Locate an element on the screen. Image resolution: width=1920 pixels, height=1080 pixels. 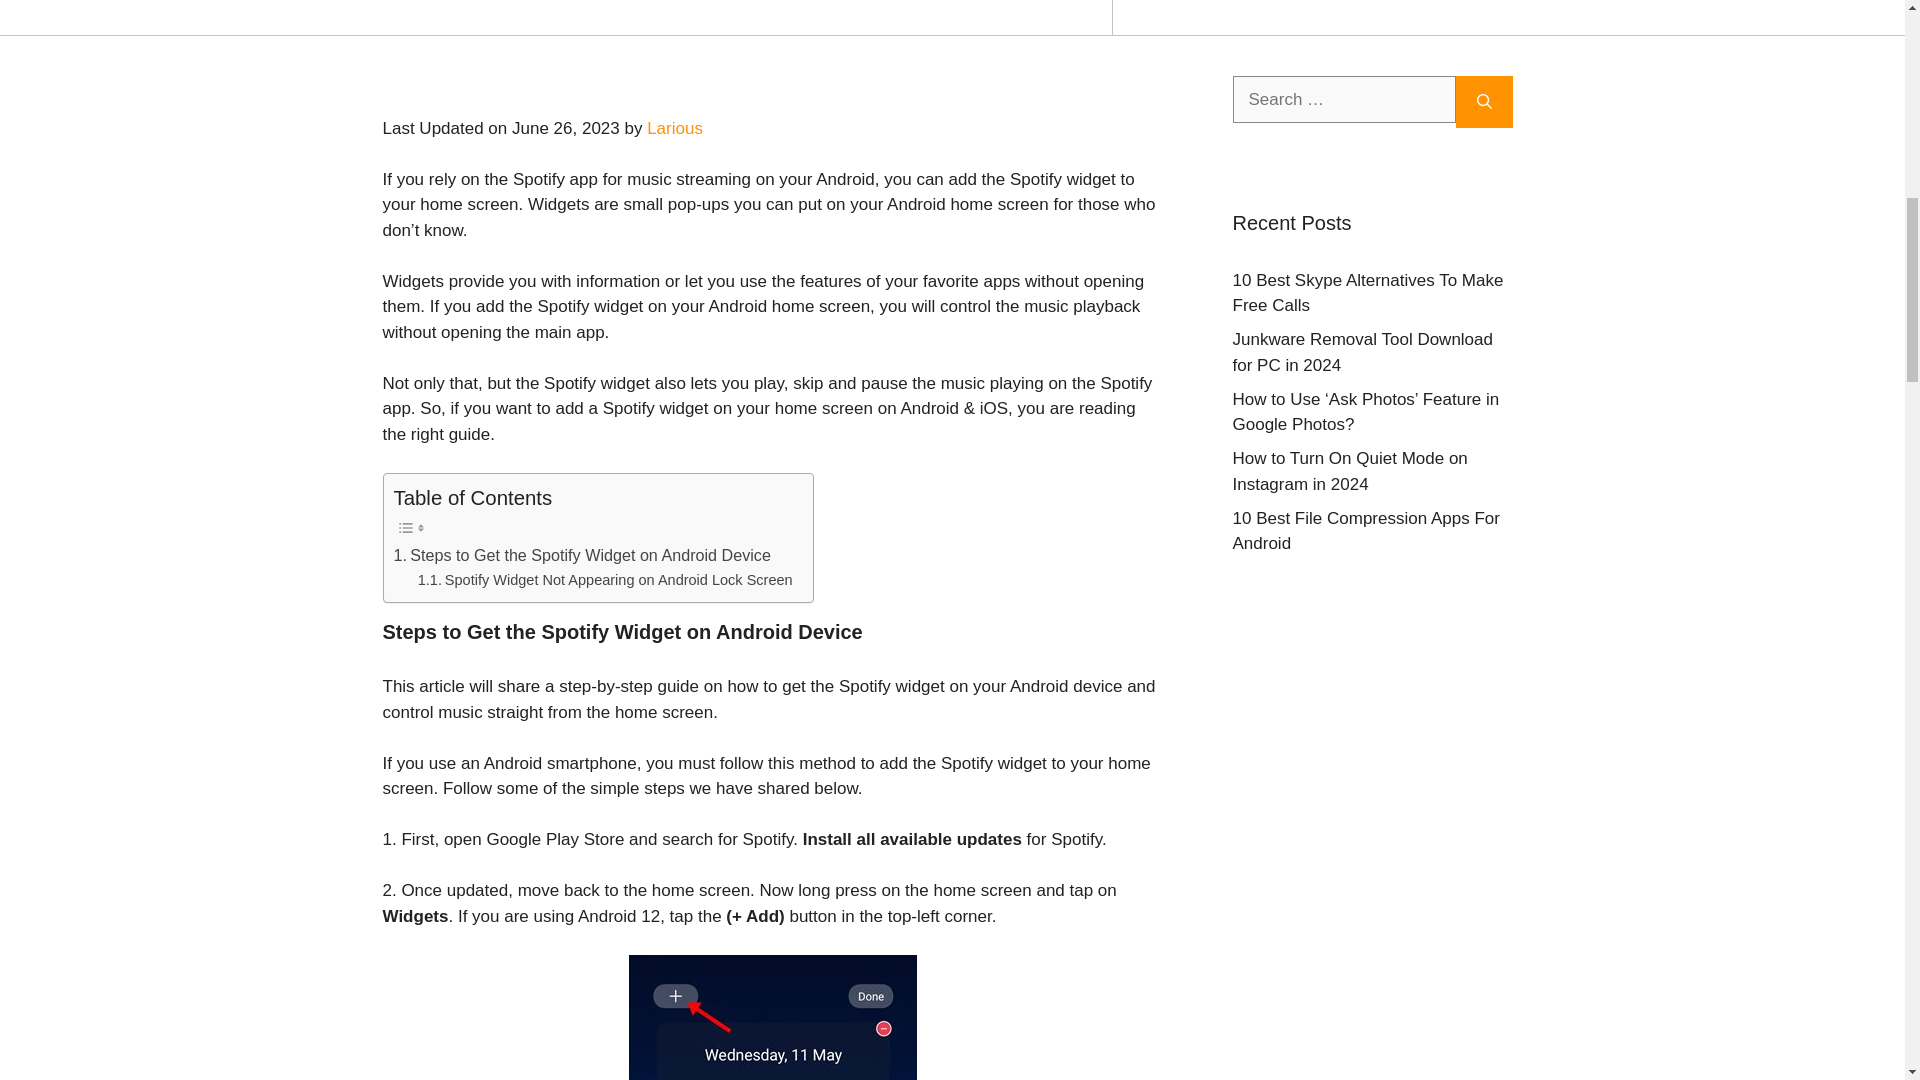
Spotify Widget Not Appearing on Android Lock Screen is located at coordinates (605, 580).